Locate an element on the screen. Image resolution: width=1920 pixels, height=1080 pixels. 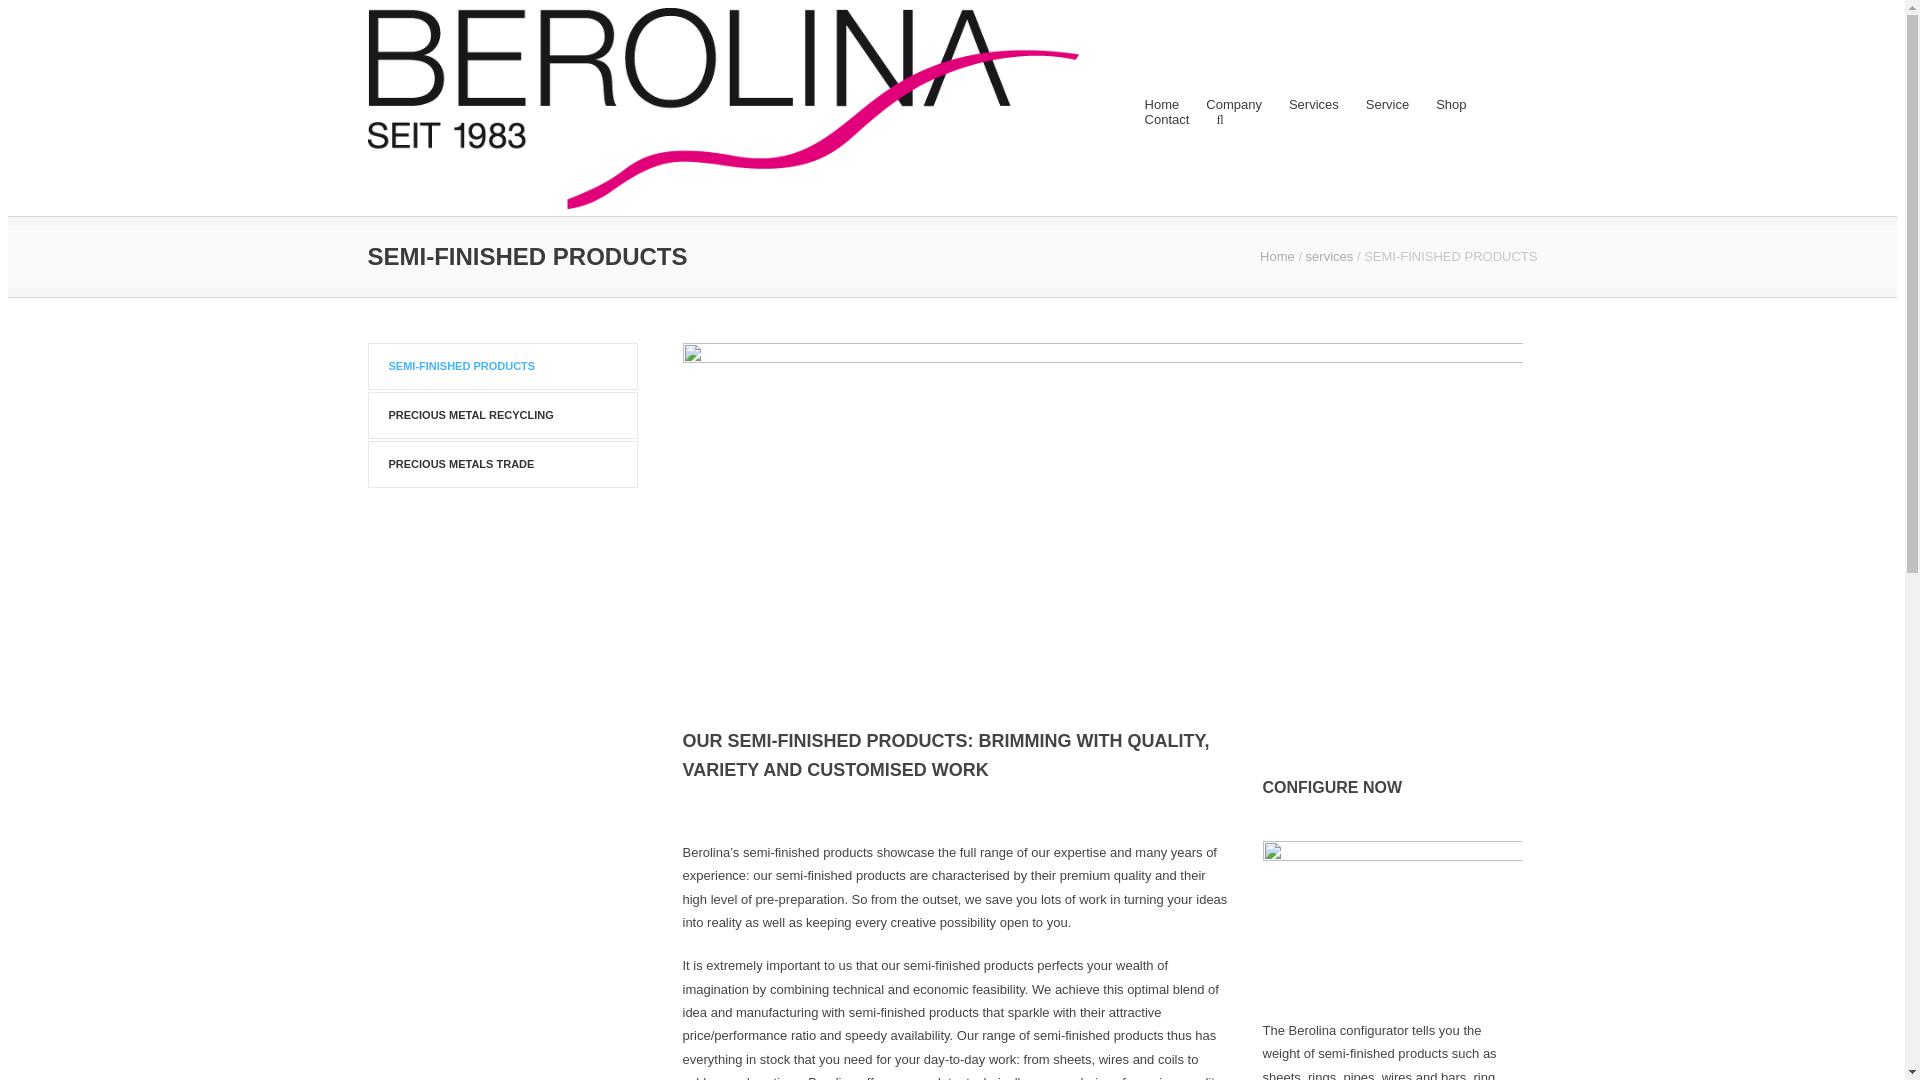
Home is located at coordinates (1162, 104).